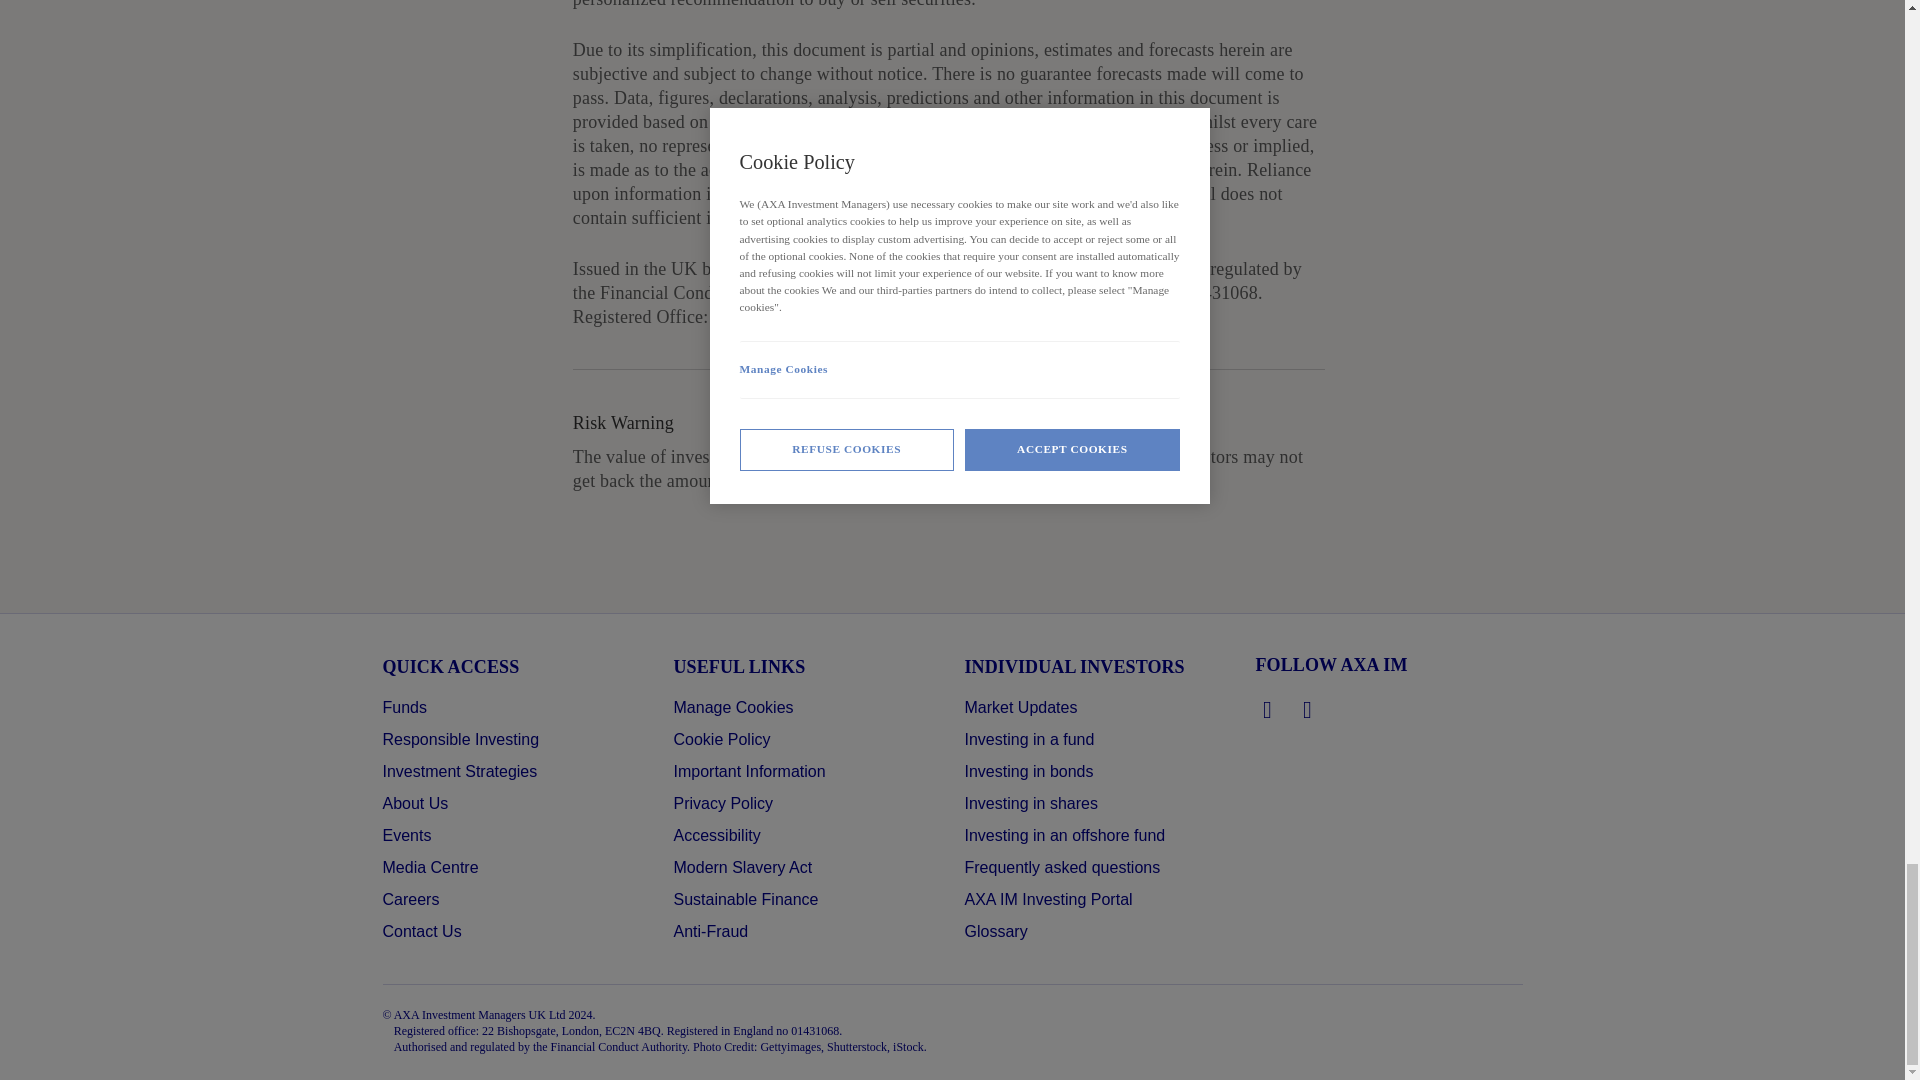 The width and height of the screenshot is (1920, 1080). What do you see at coordinates (1268, 710) in the screenshot?
I see `Follow us on LinkedIn` at bounding box center [1268, 710].